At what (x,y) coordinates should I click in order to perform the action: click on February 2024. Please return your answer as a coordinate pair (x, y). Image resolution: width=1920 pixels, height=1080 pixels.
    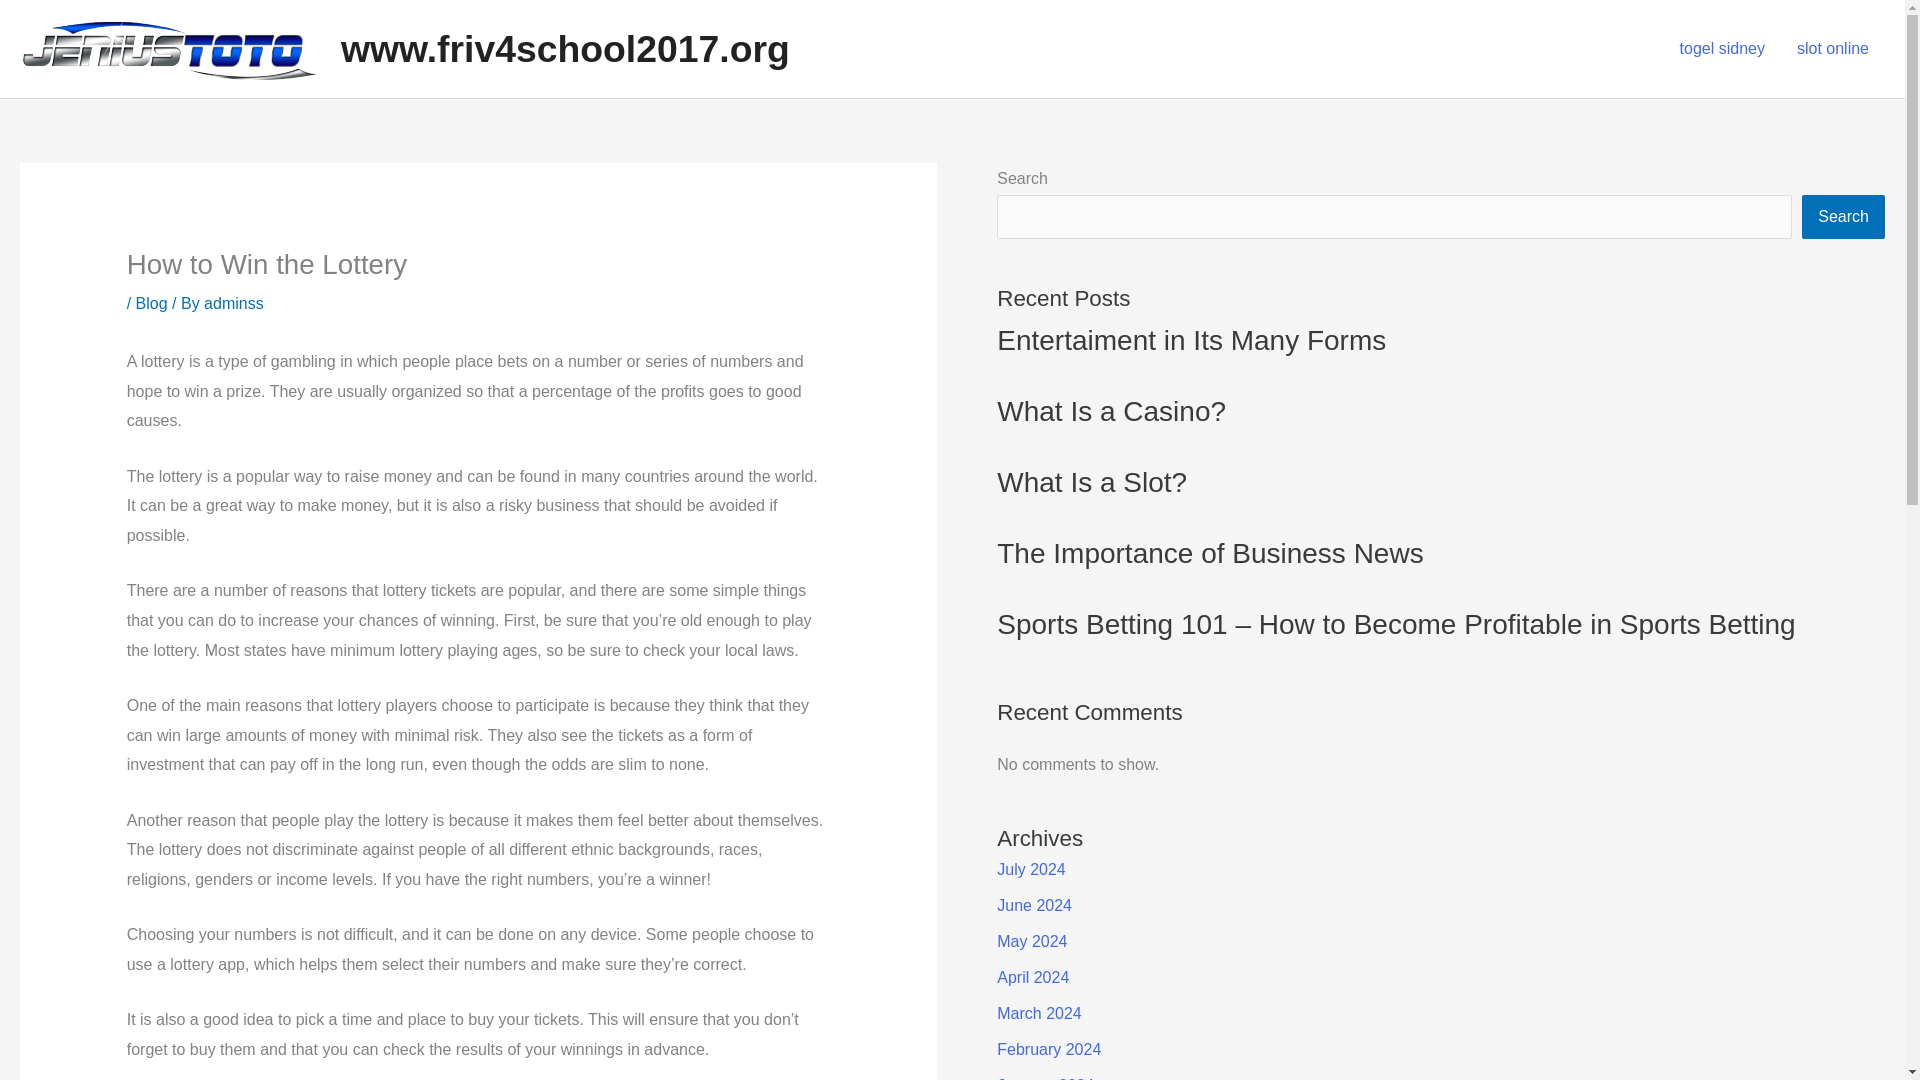
    Looking at the image, I should click on (1048, 1050).